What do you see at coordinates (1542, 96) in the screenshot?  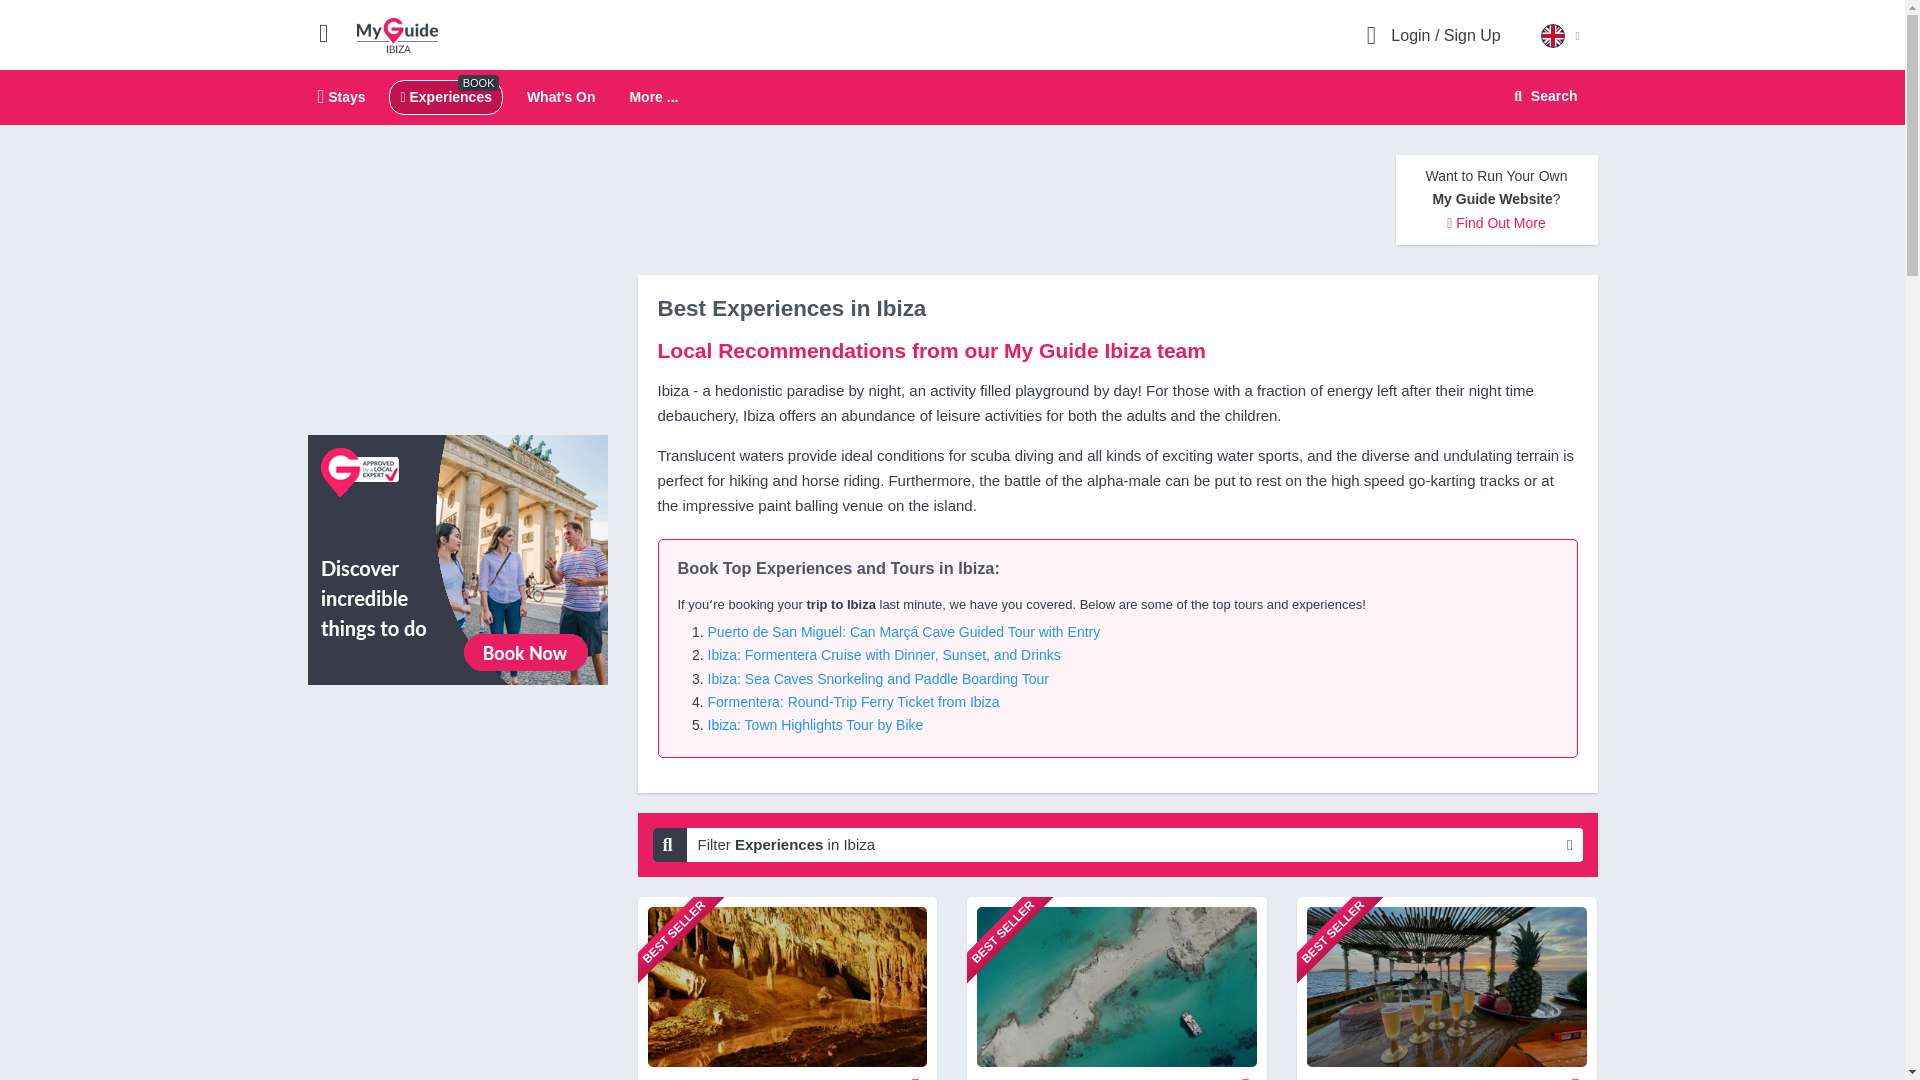 I see `More ...` at bounding box center [1542, 96].